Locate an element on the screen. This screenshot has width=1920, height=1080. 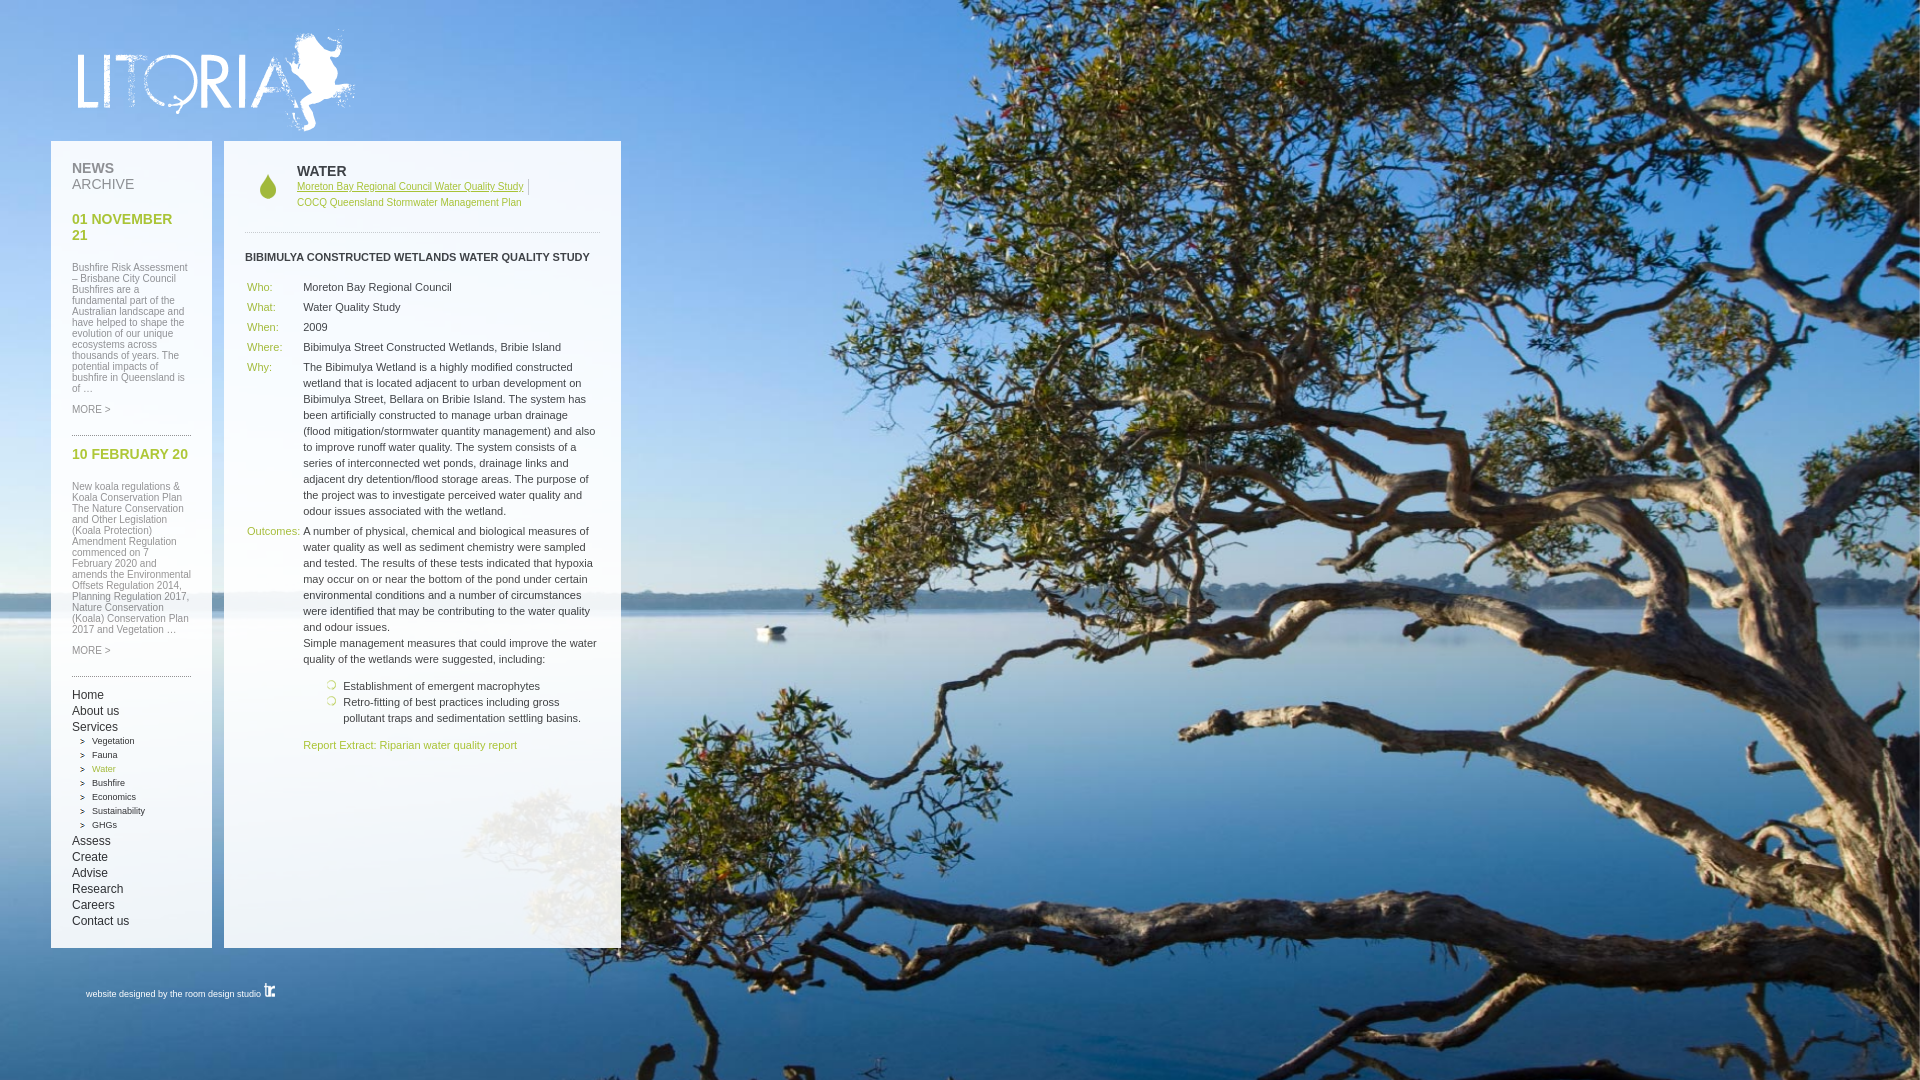
10 FEBRUARY 20 is located at coordinates (130, 454).